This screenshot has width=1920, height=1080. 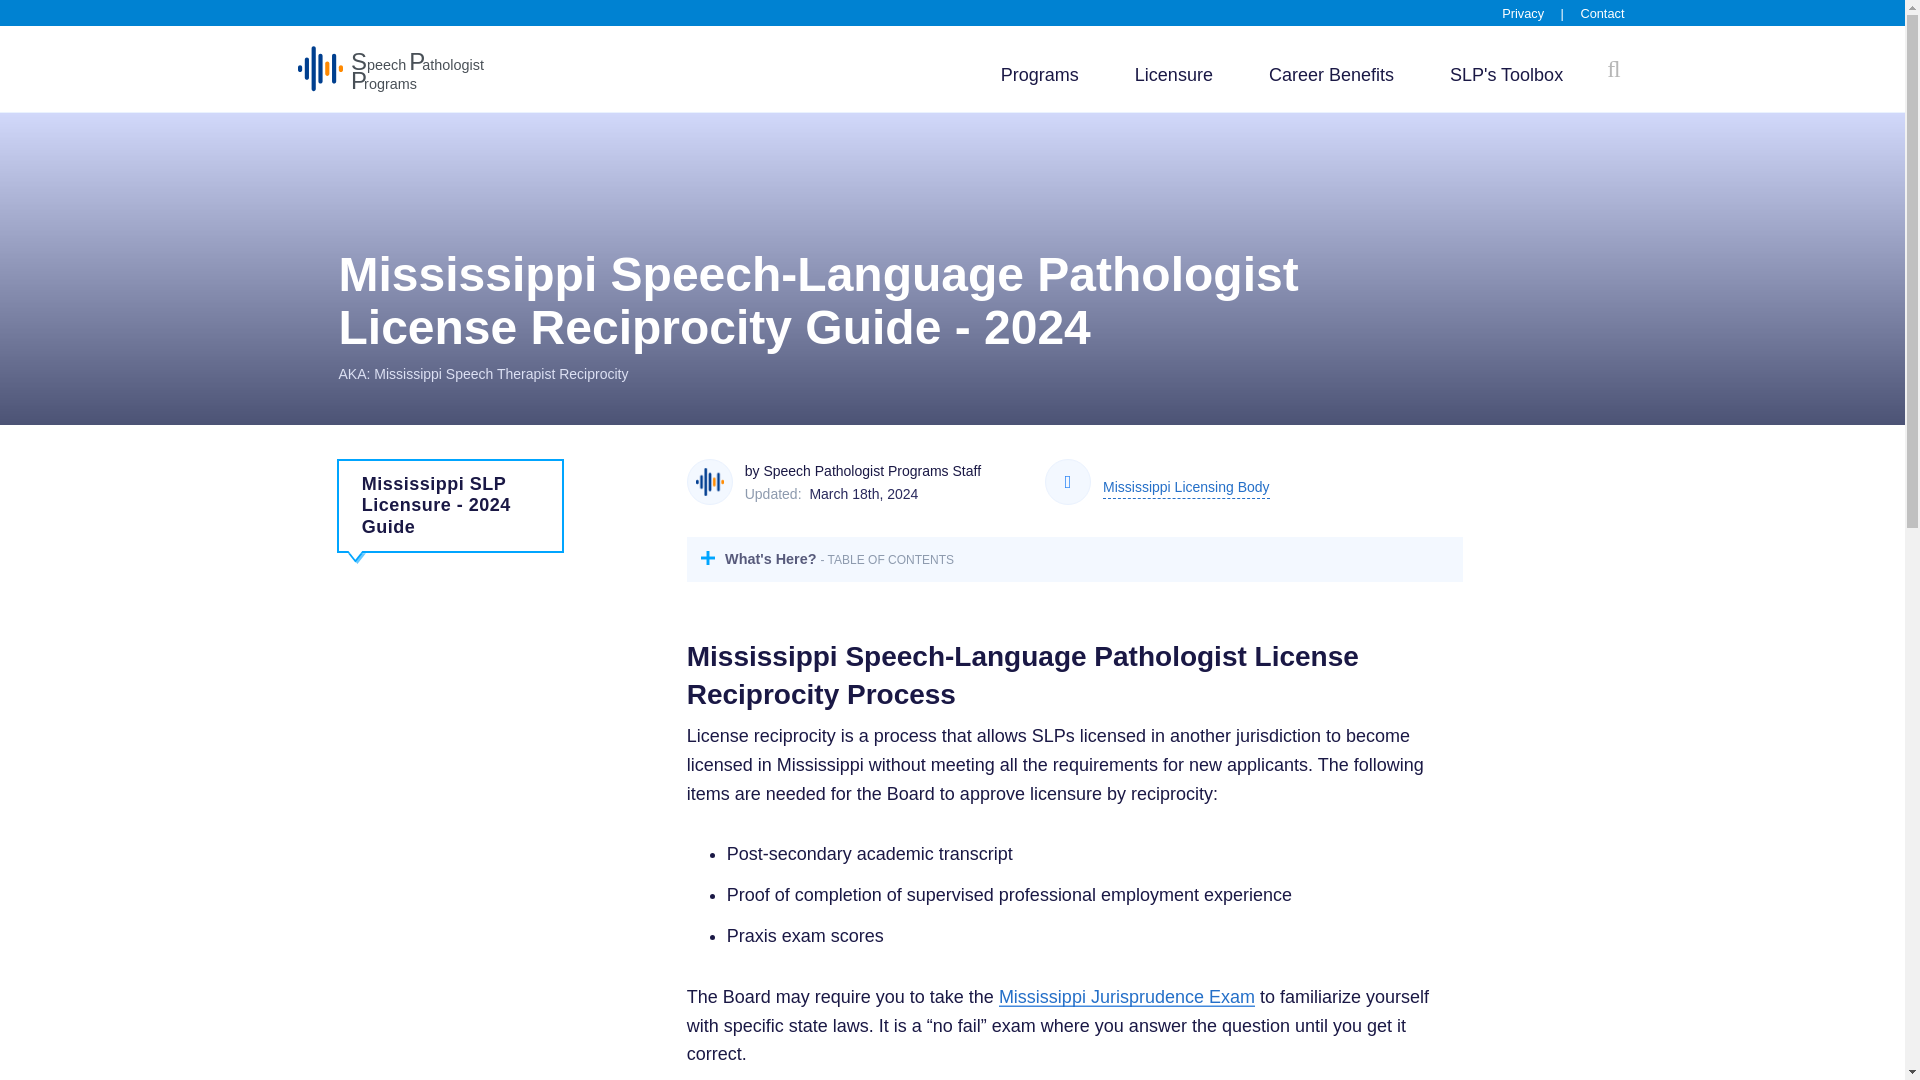 What do you see at coordinates (1174, 75) in the screenshot?
I see `Mississippi Licensing Body` at bounding box center [1174, 75].